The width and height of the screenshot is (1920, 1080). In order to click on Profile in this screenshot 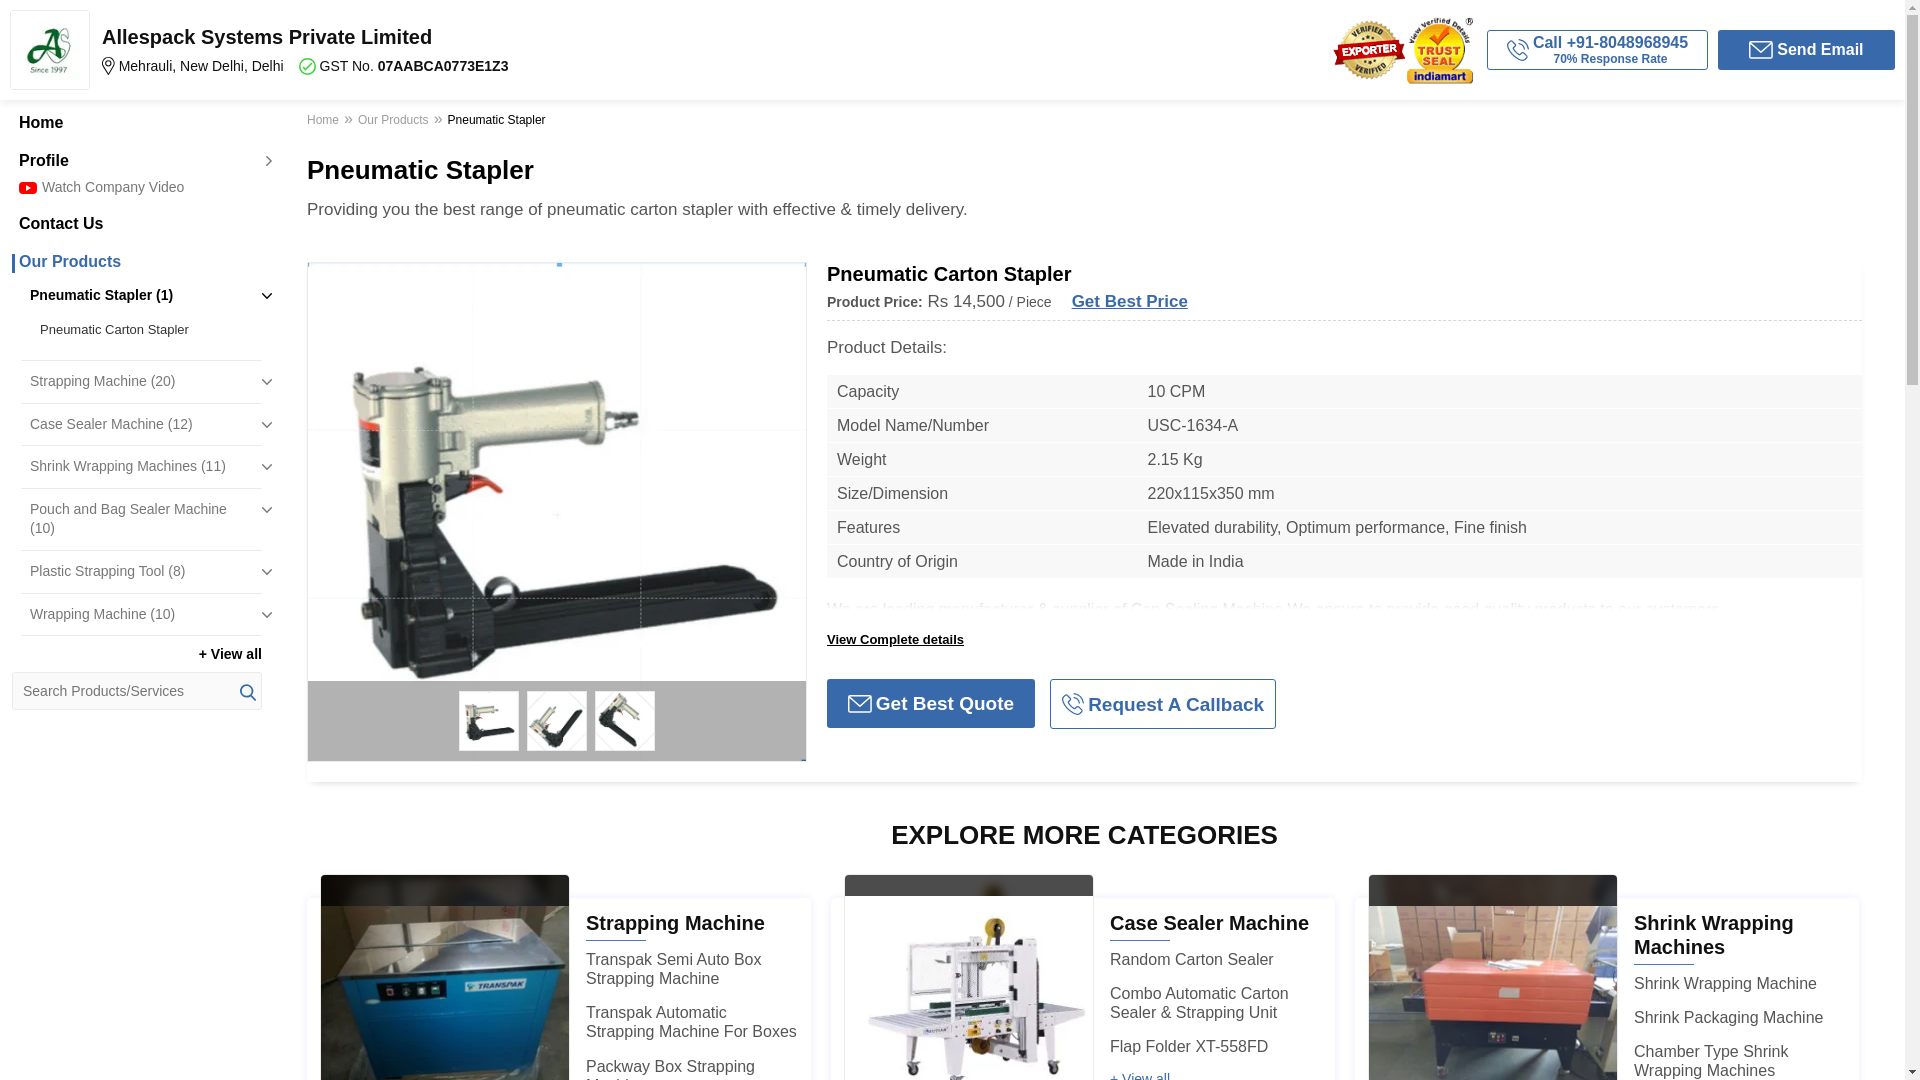, I will do `click(136, 160)`.